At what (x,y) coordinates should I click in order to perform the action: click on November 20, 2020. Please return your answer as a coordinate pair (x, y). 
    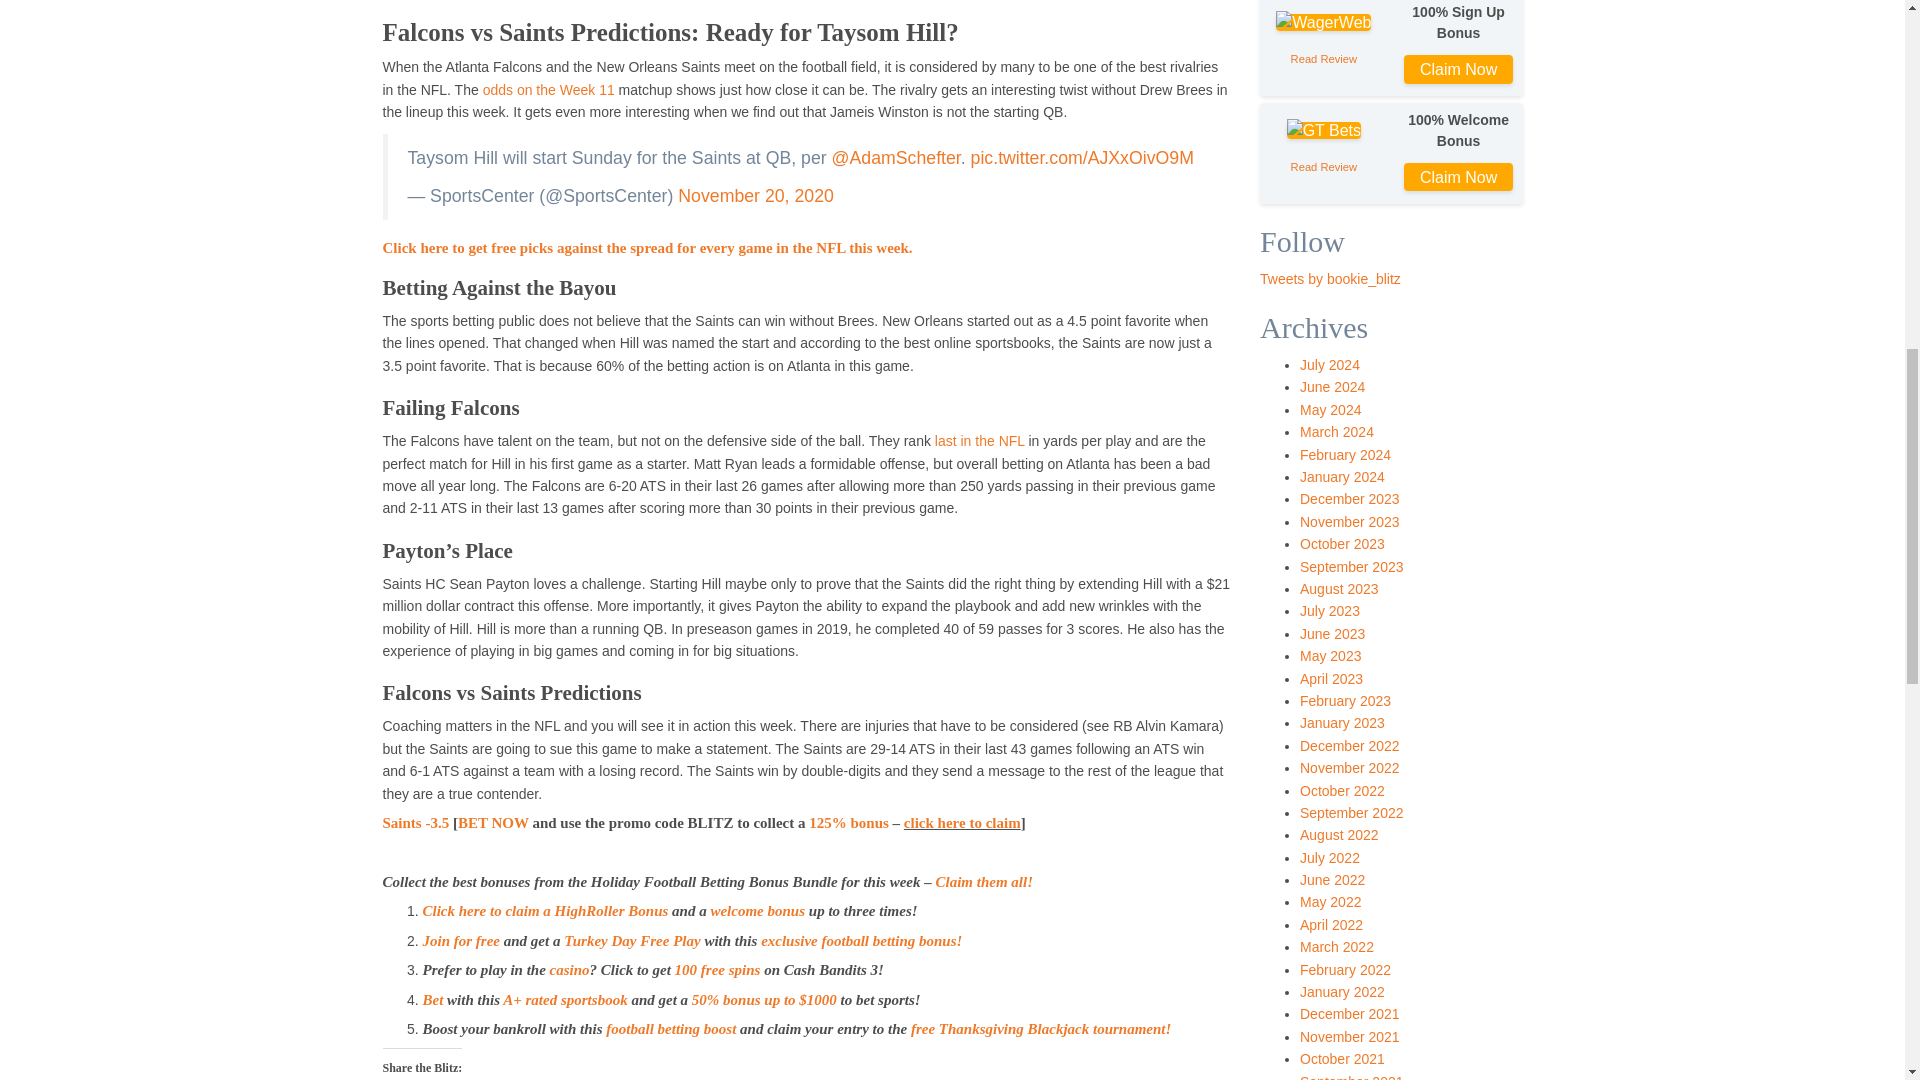
    Looking at the image, I should click on (755, 196).